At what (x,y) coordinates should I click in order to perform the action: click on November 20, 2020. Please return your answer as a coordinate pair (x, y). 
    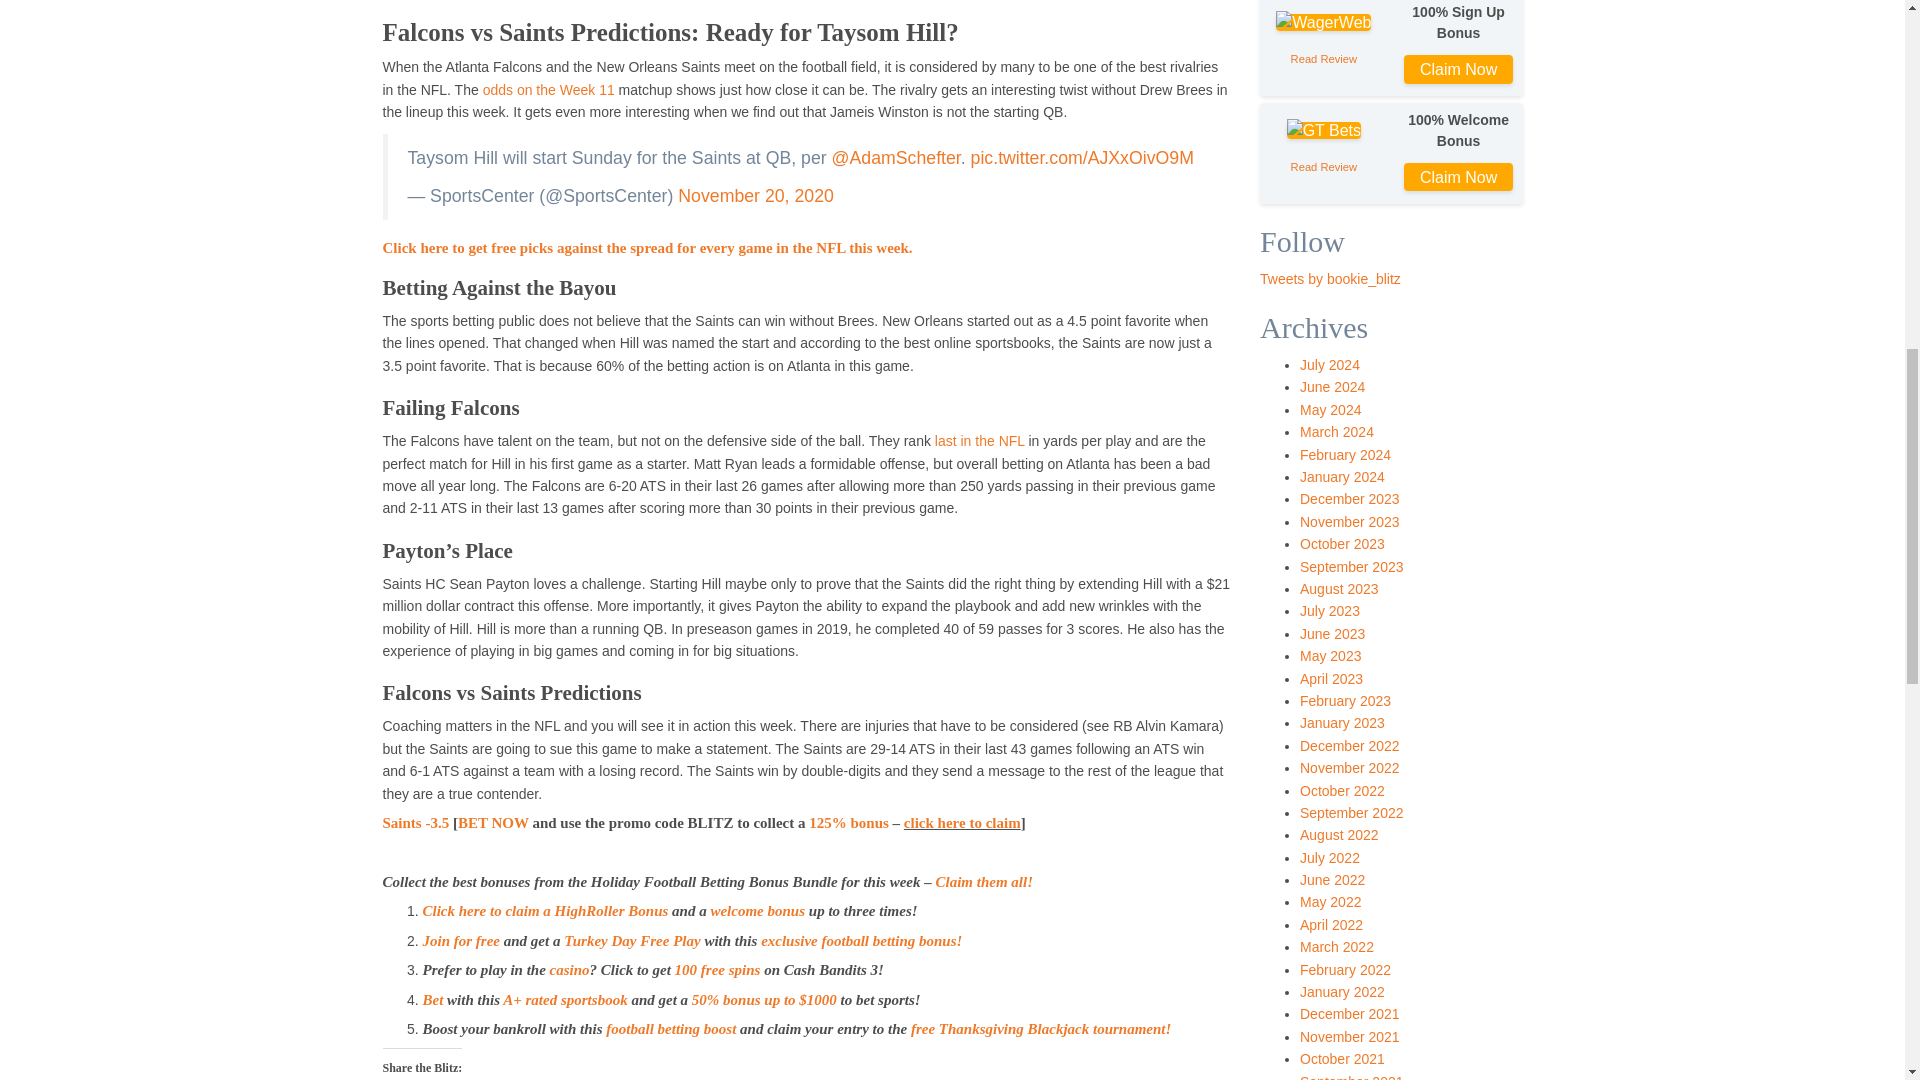
    Looking at the image, I should click on (755, 196).